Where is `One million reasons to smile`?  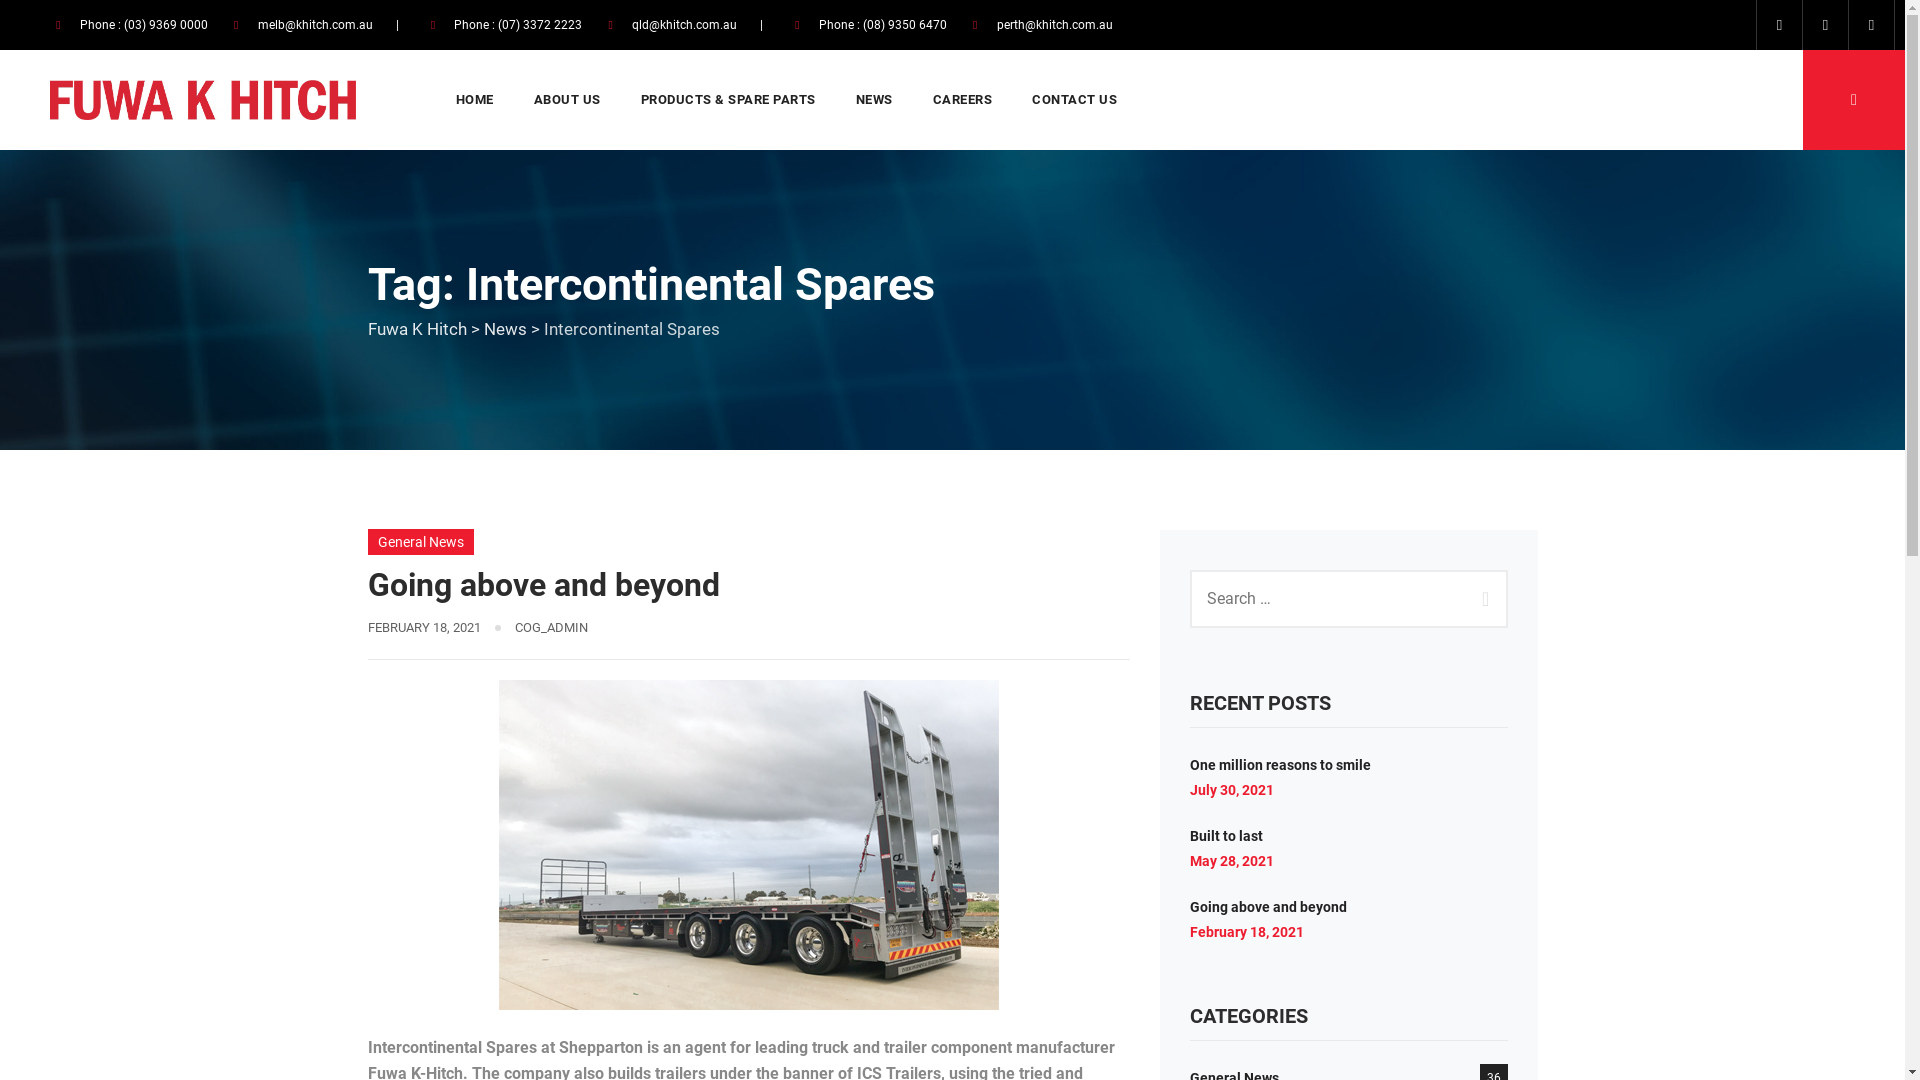
One million reasons to smile is located at coordinates (1280, 765).